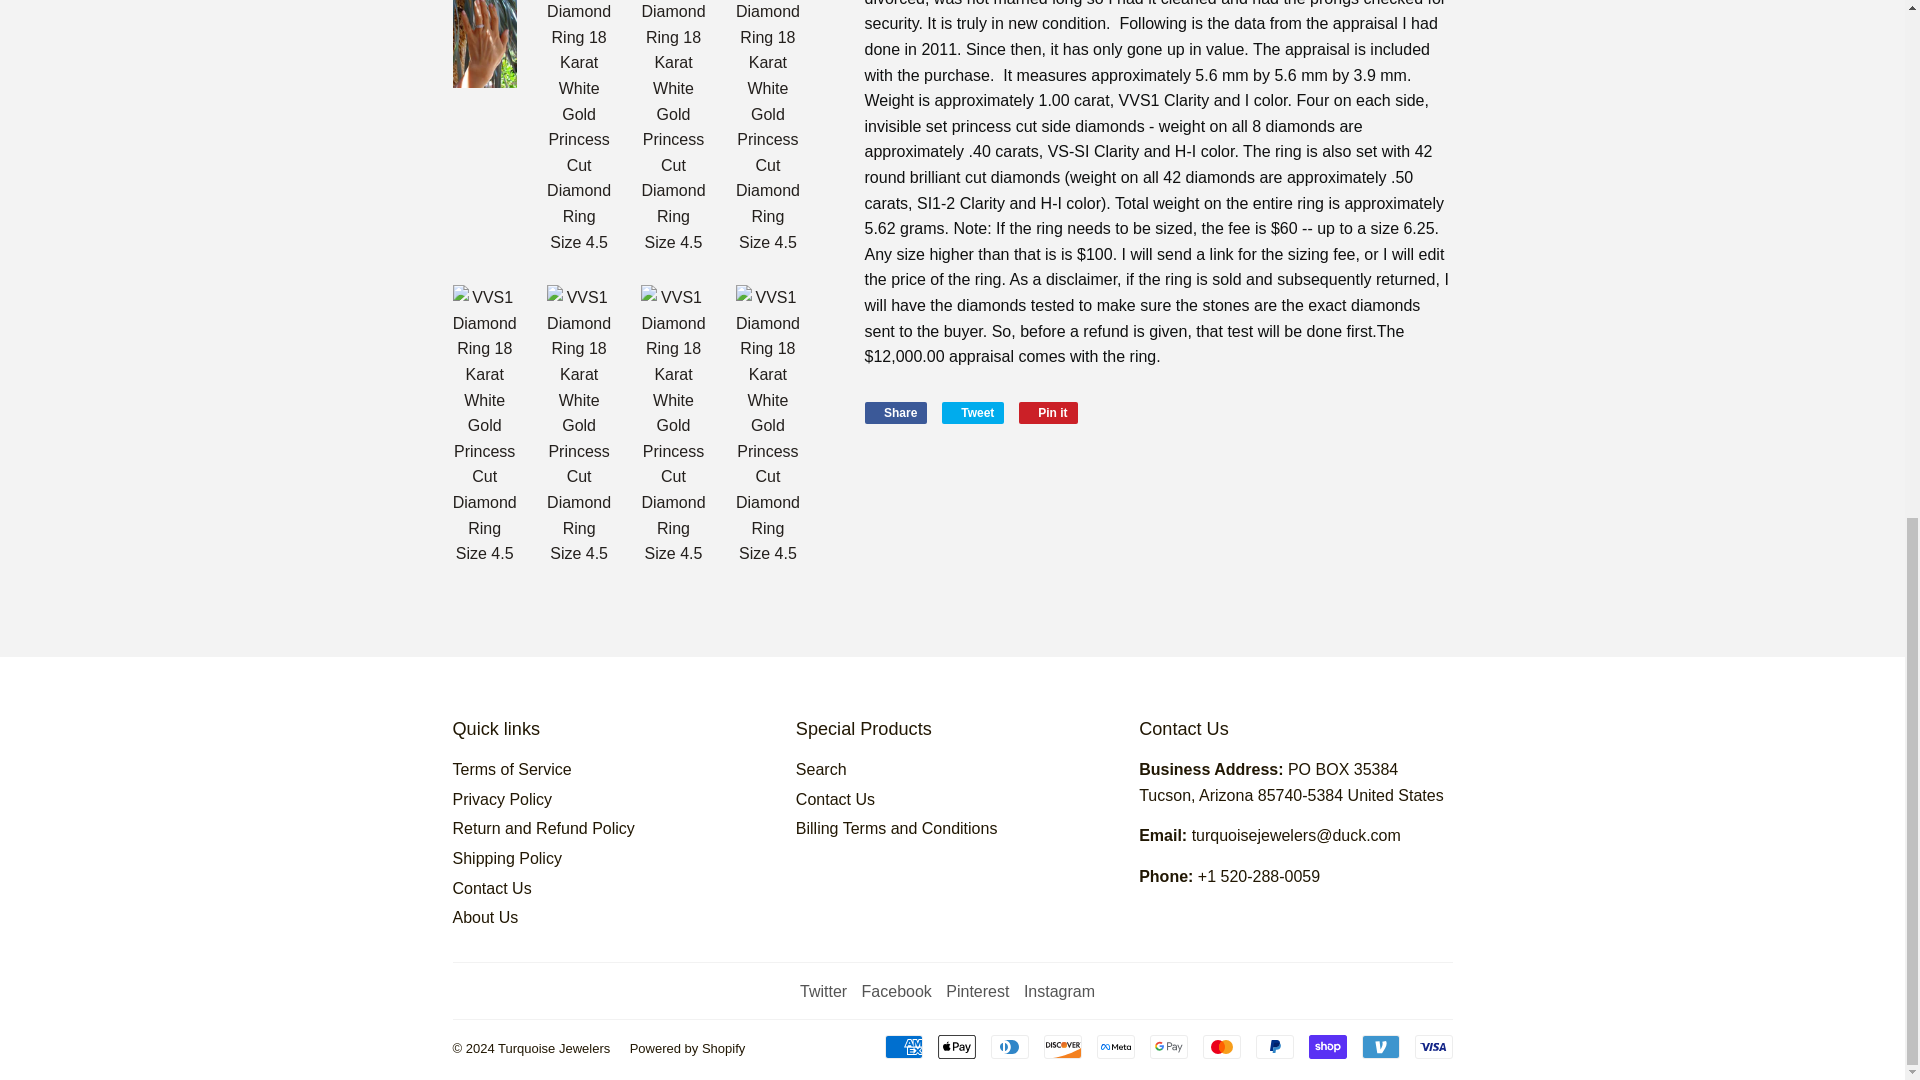 This screenshot has height=1080, width=1920. I want to click on Diners Club, so click(1008, 1046).